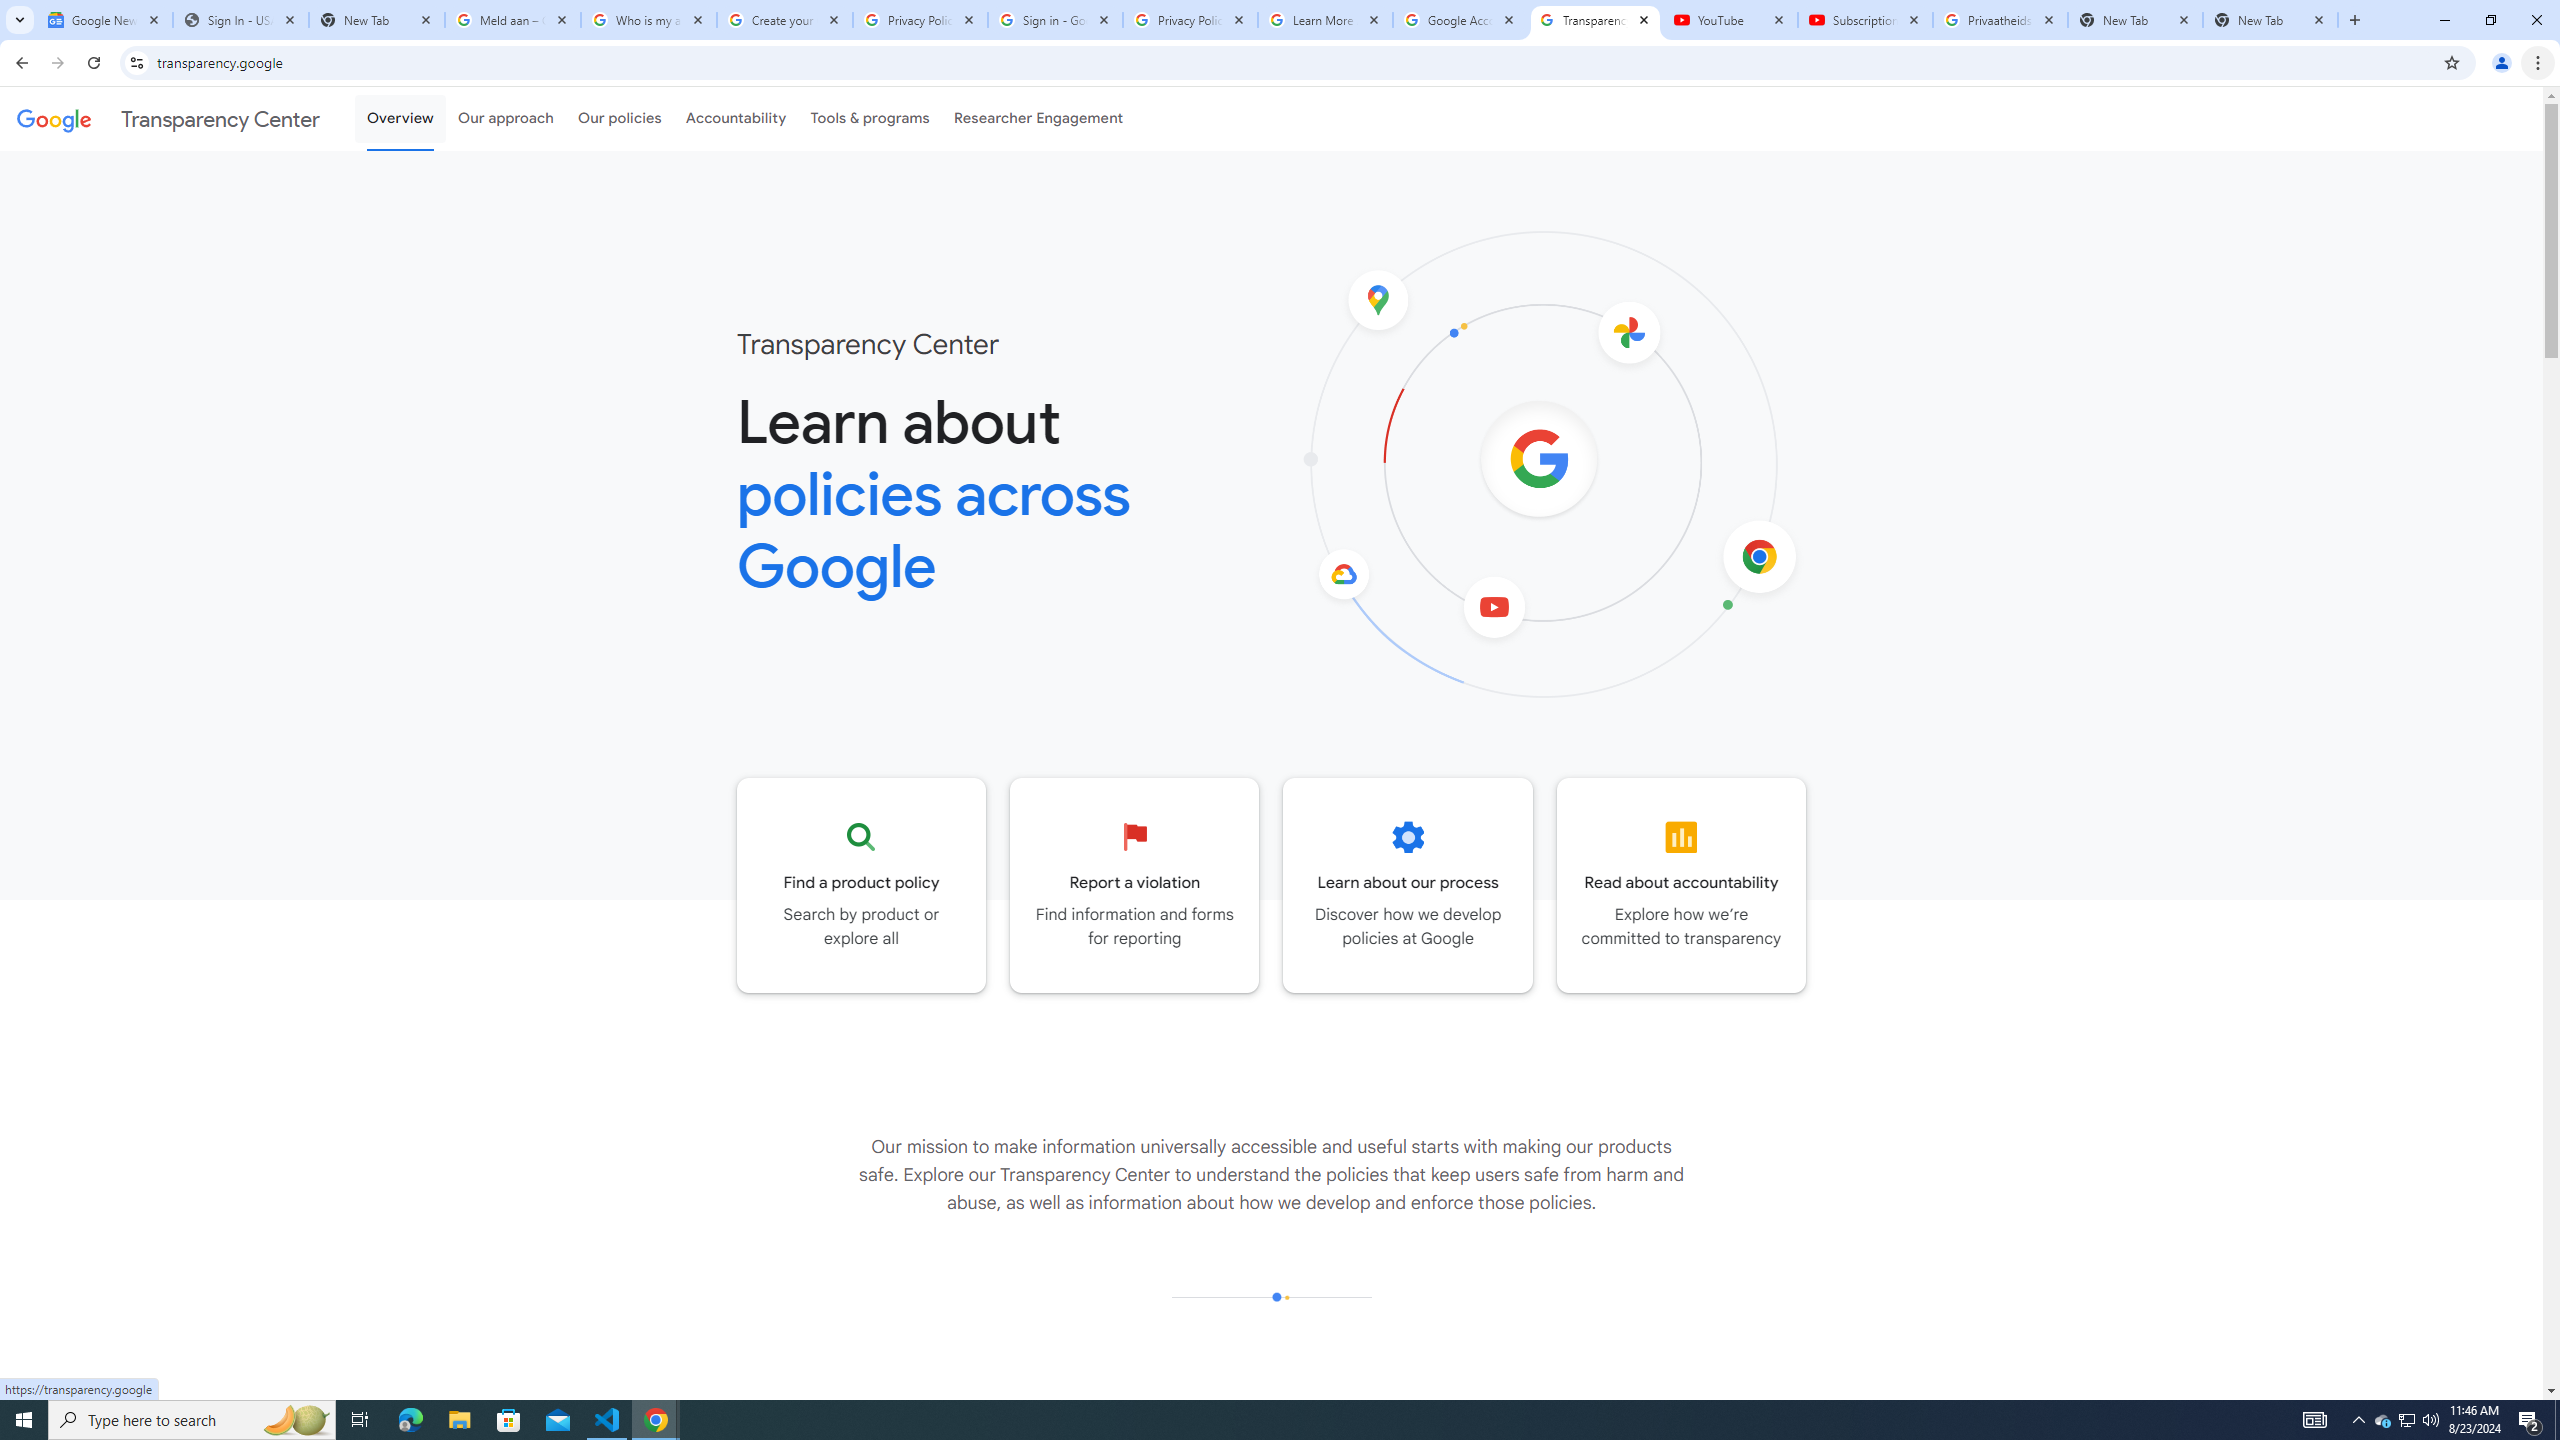  Describe the element at coordinates (870, 118) in the screenshot. I see `Tools & programs` at that location.